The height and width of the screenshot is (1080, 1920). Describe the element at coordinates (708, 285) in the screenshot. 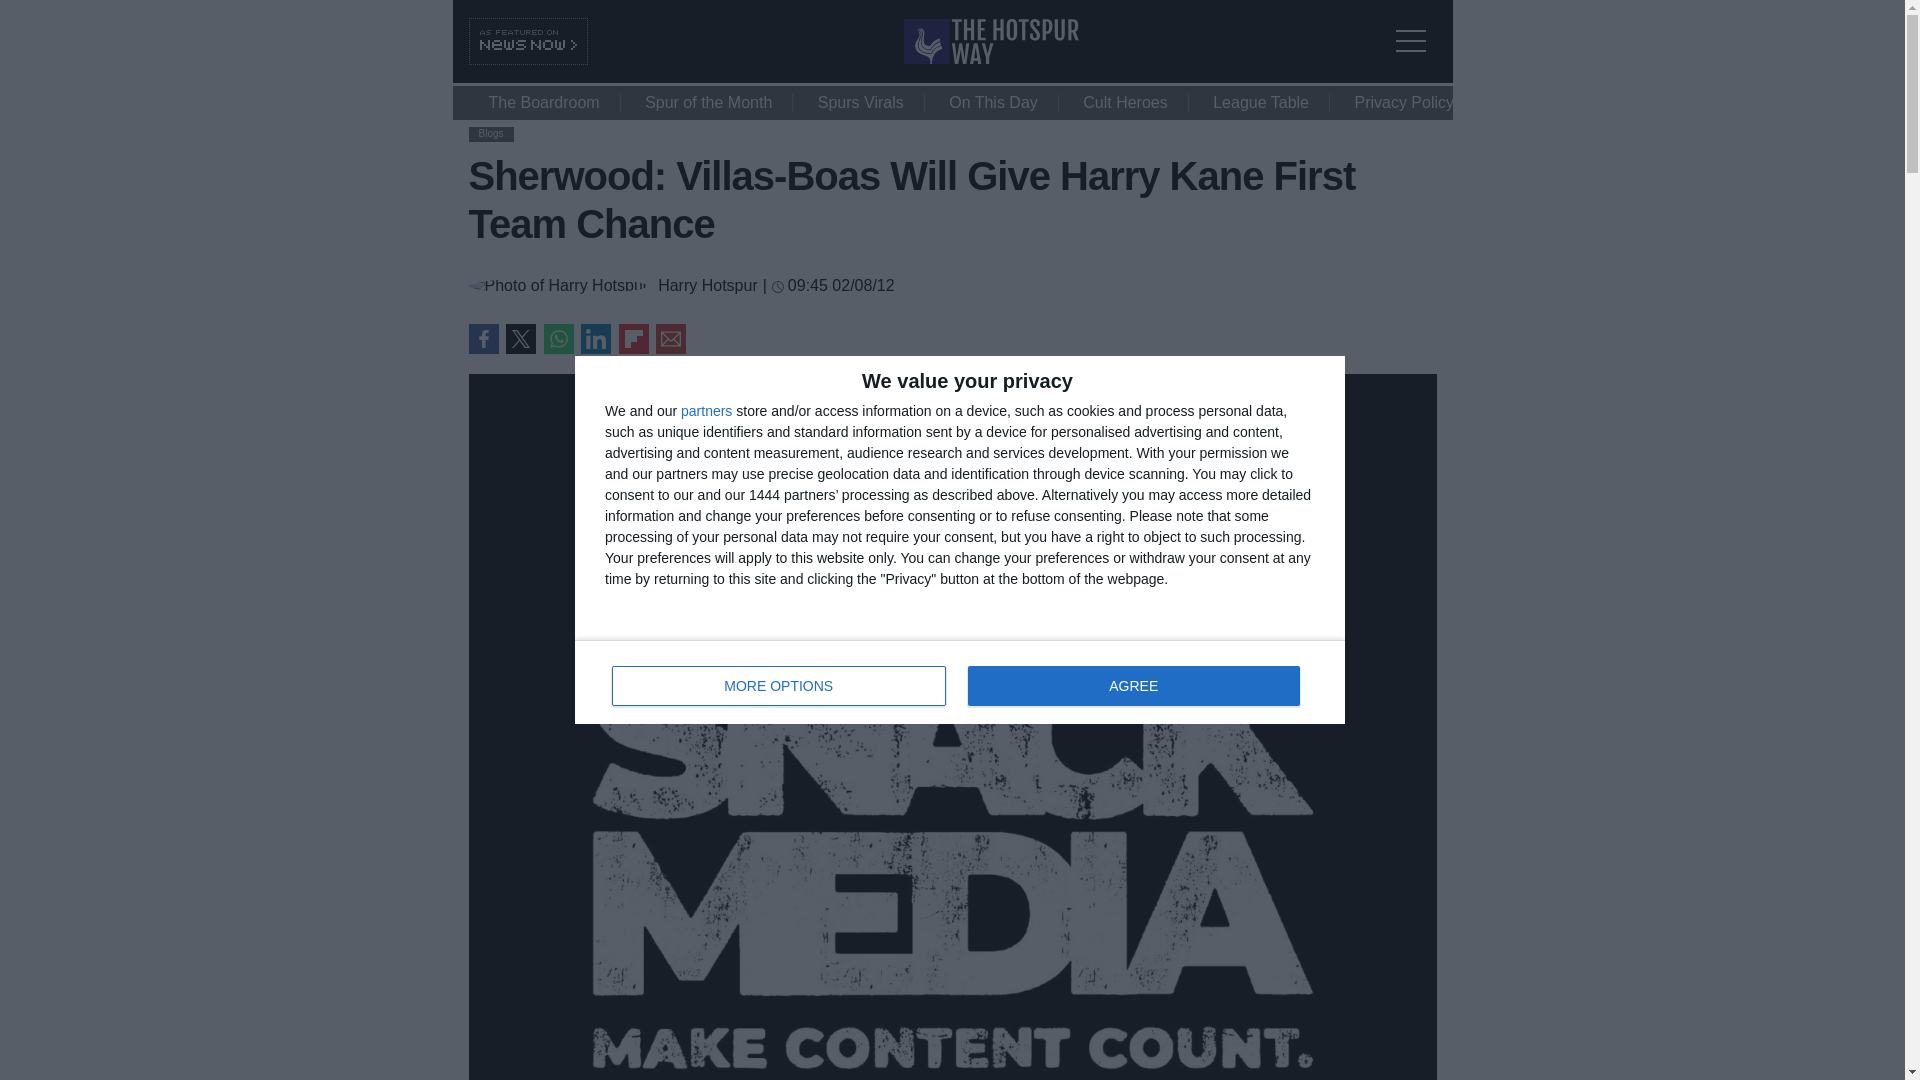

I see `Harry Hotspur` at that location.